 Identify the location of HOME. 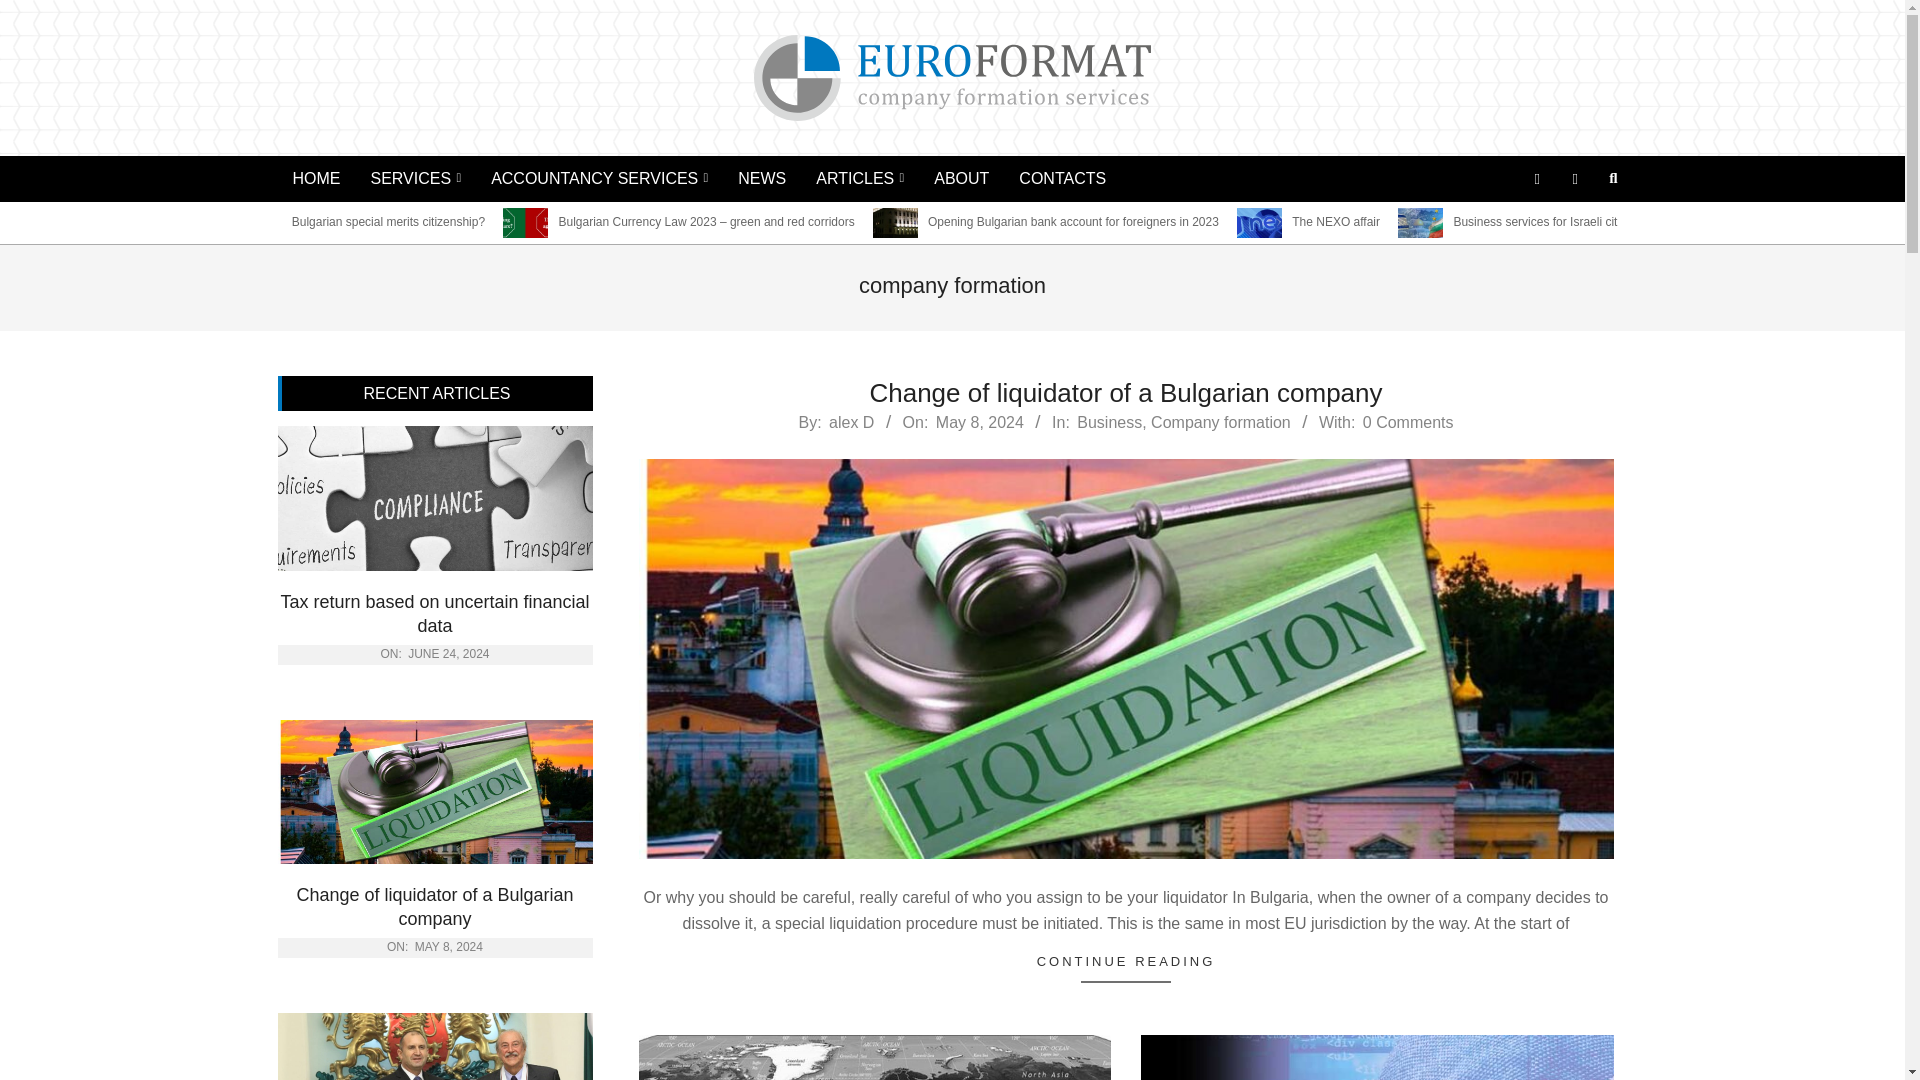
(316, 178).